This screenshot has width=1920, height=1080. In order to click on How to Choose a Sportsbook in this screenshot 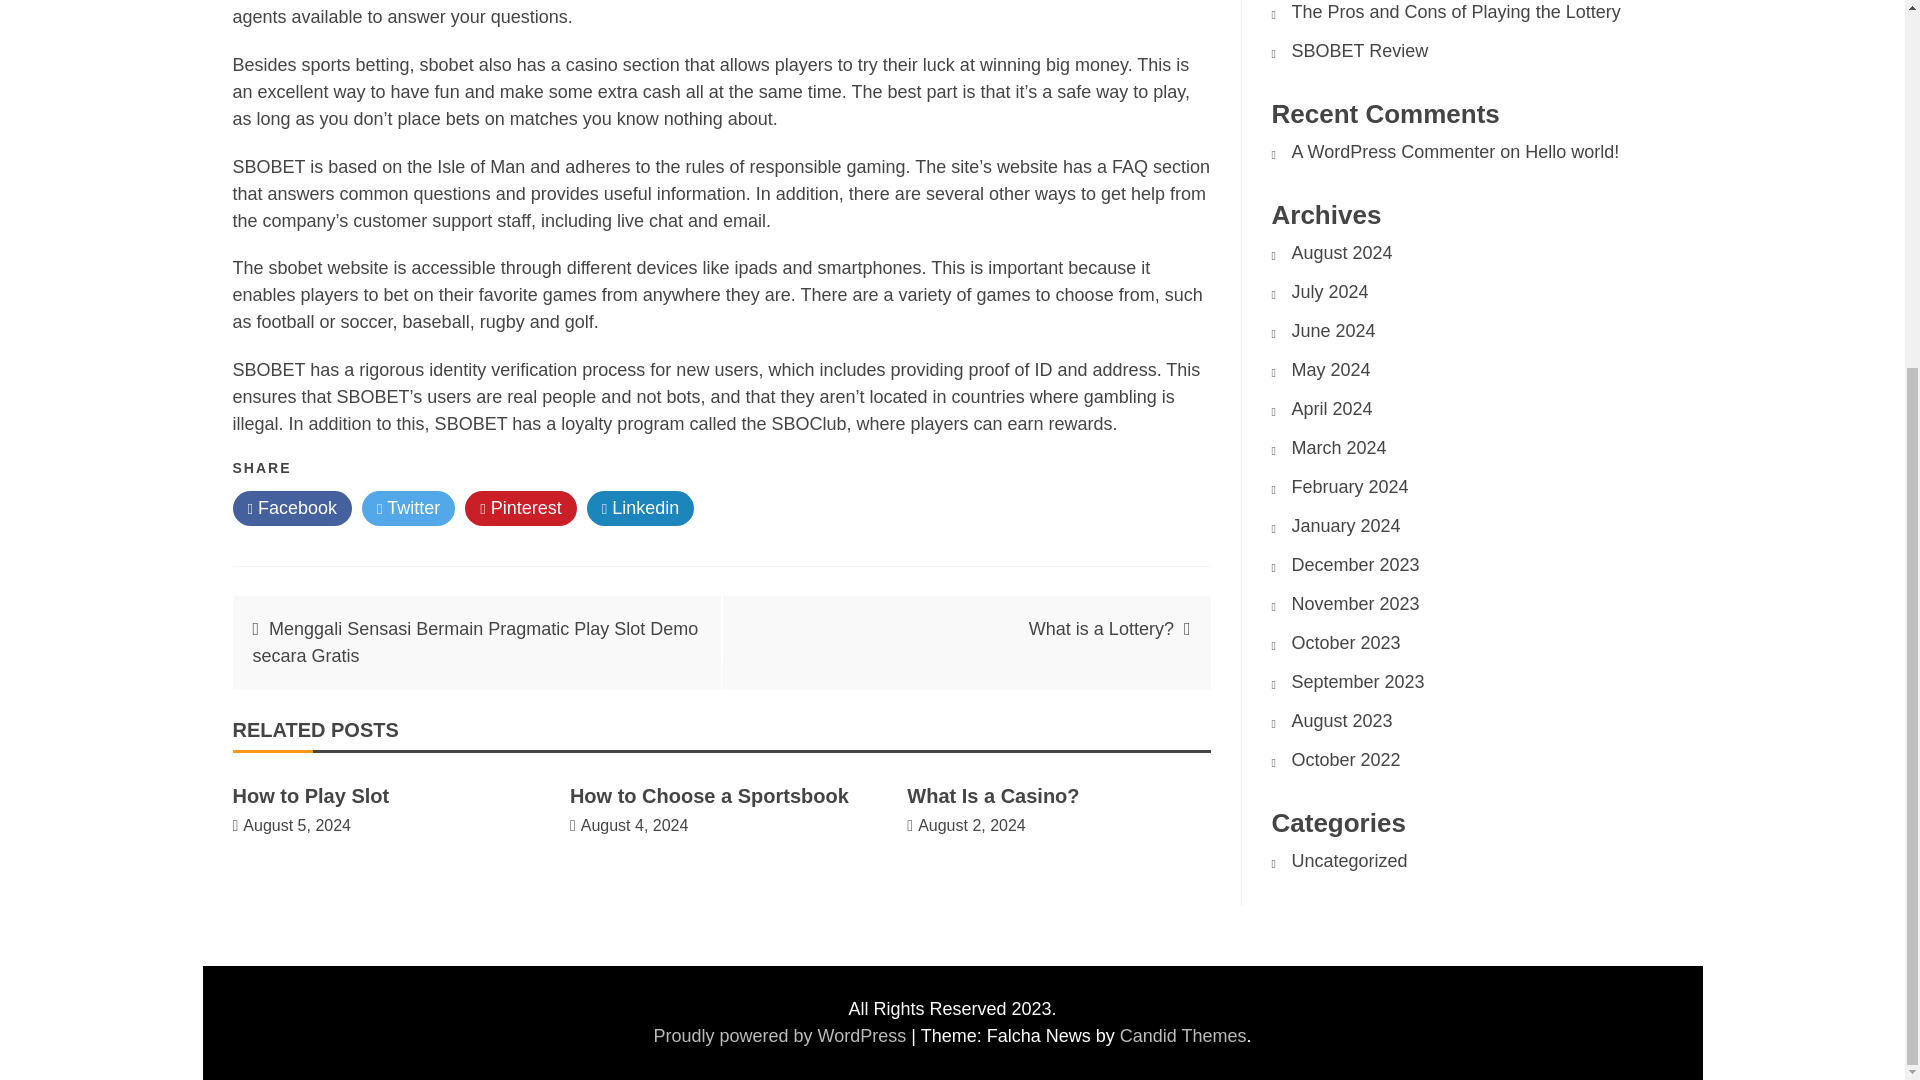, I will do `click(709, 796)`.